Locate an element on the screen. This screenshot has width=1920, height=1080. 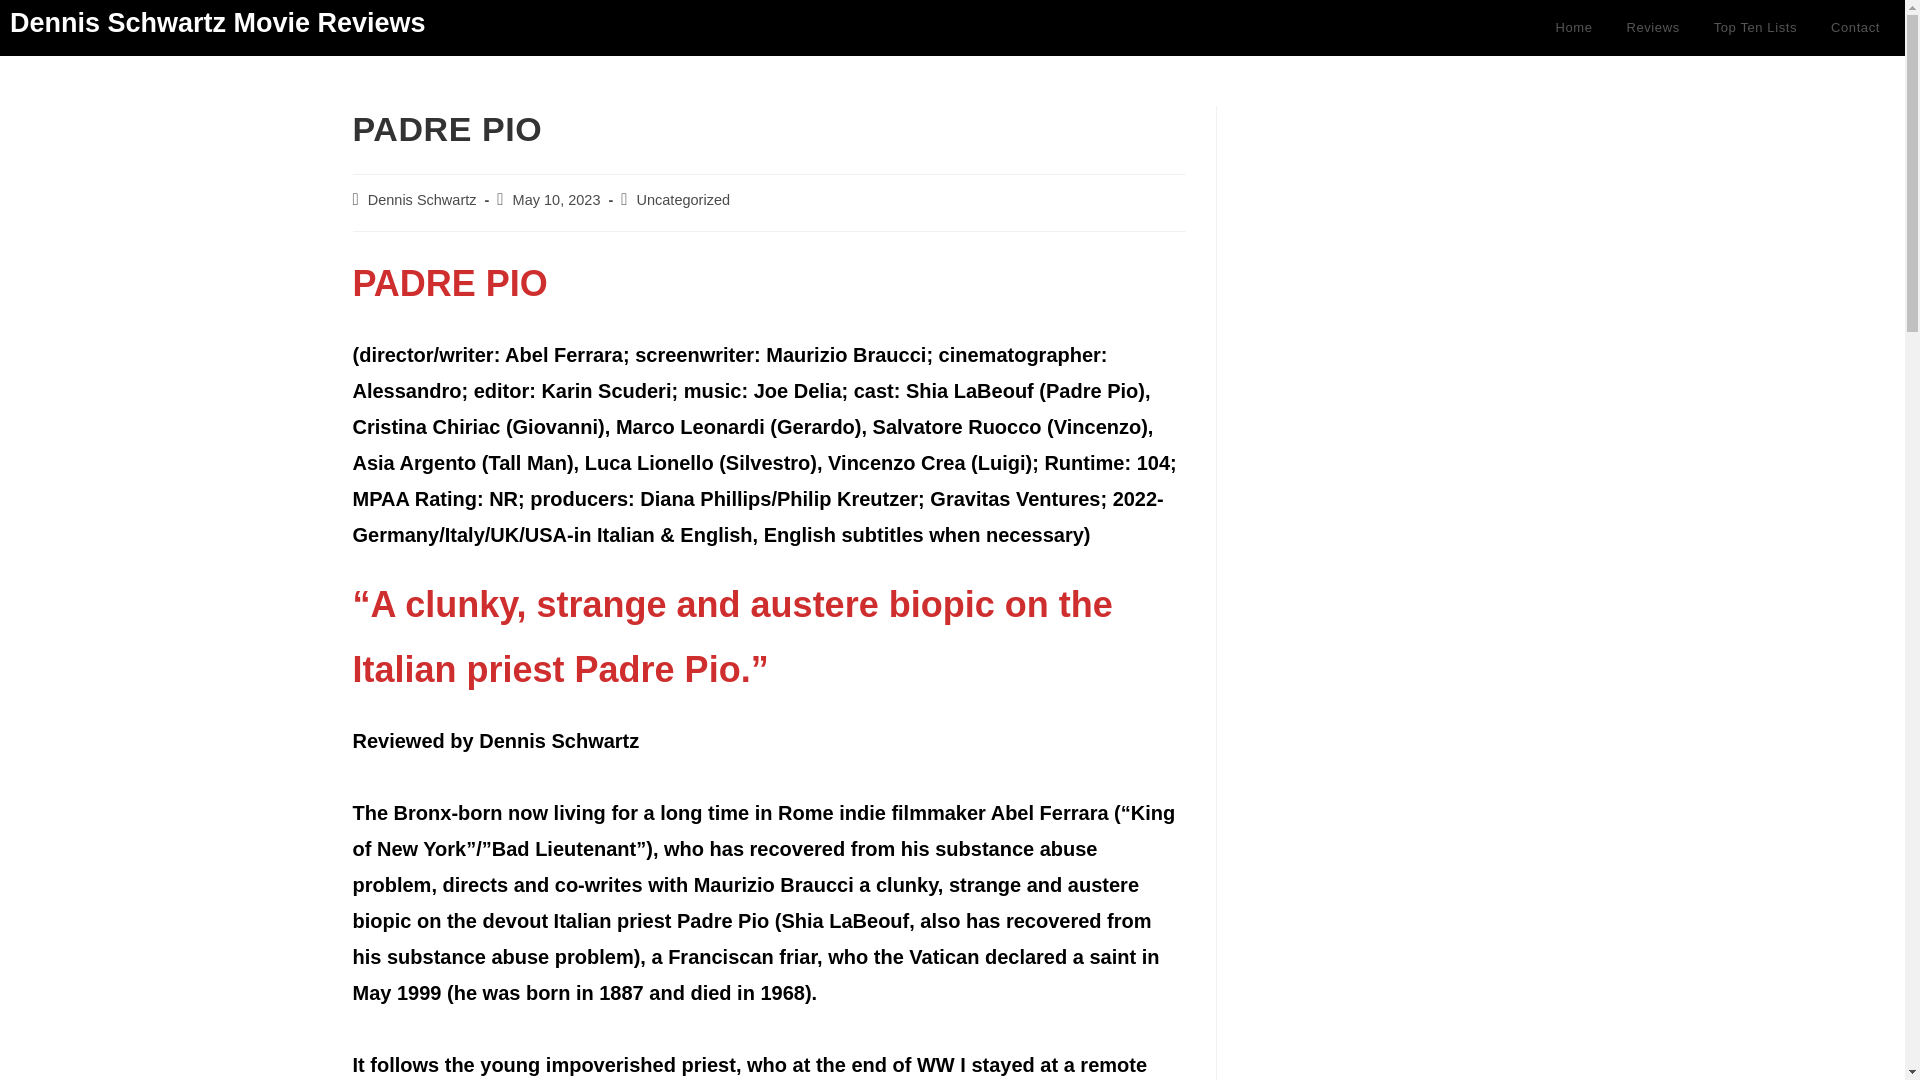
Dennis Schwartz is located at coordinates (422, 200).